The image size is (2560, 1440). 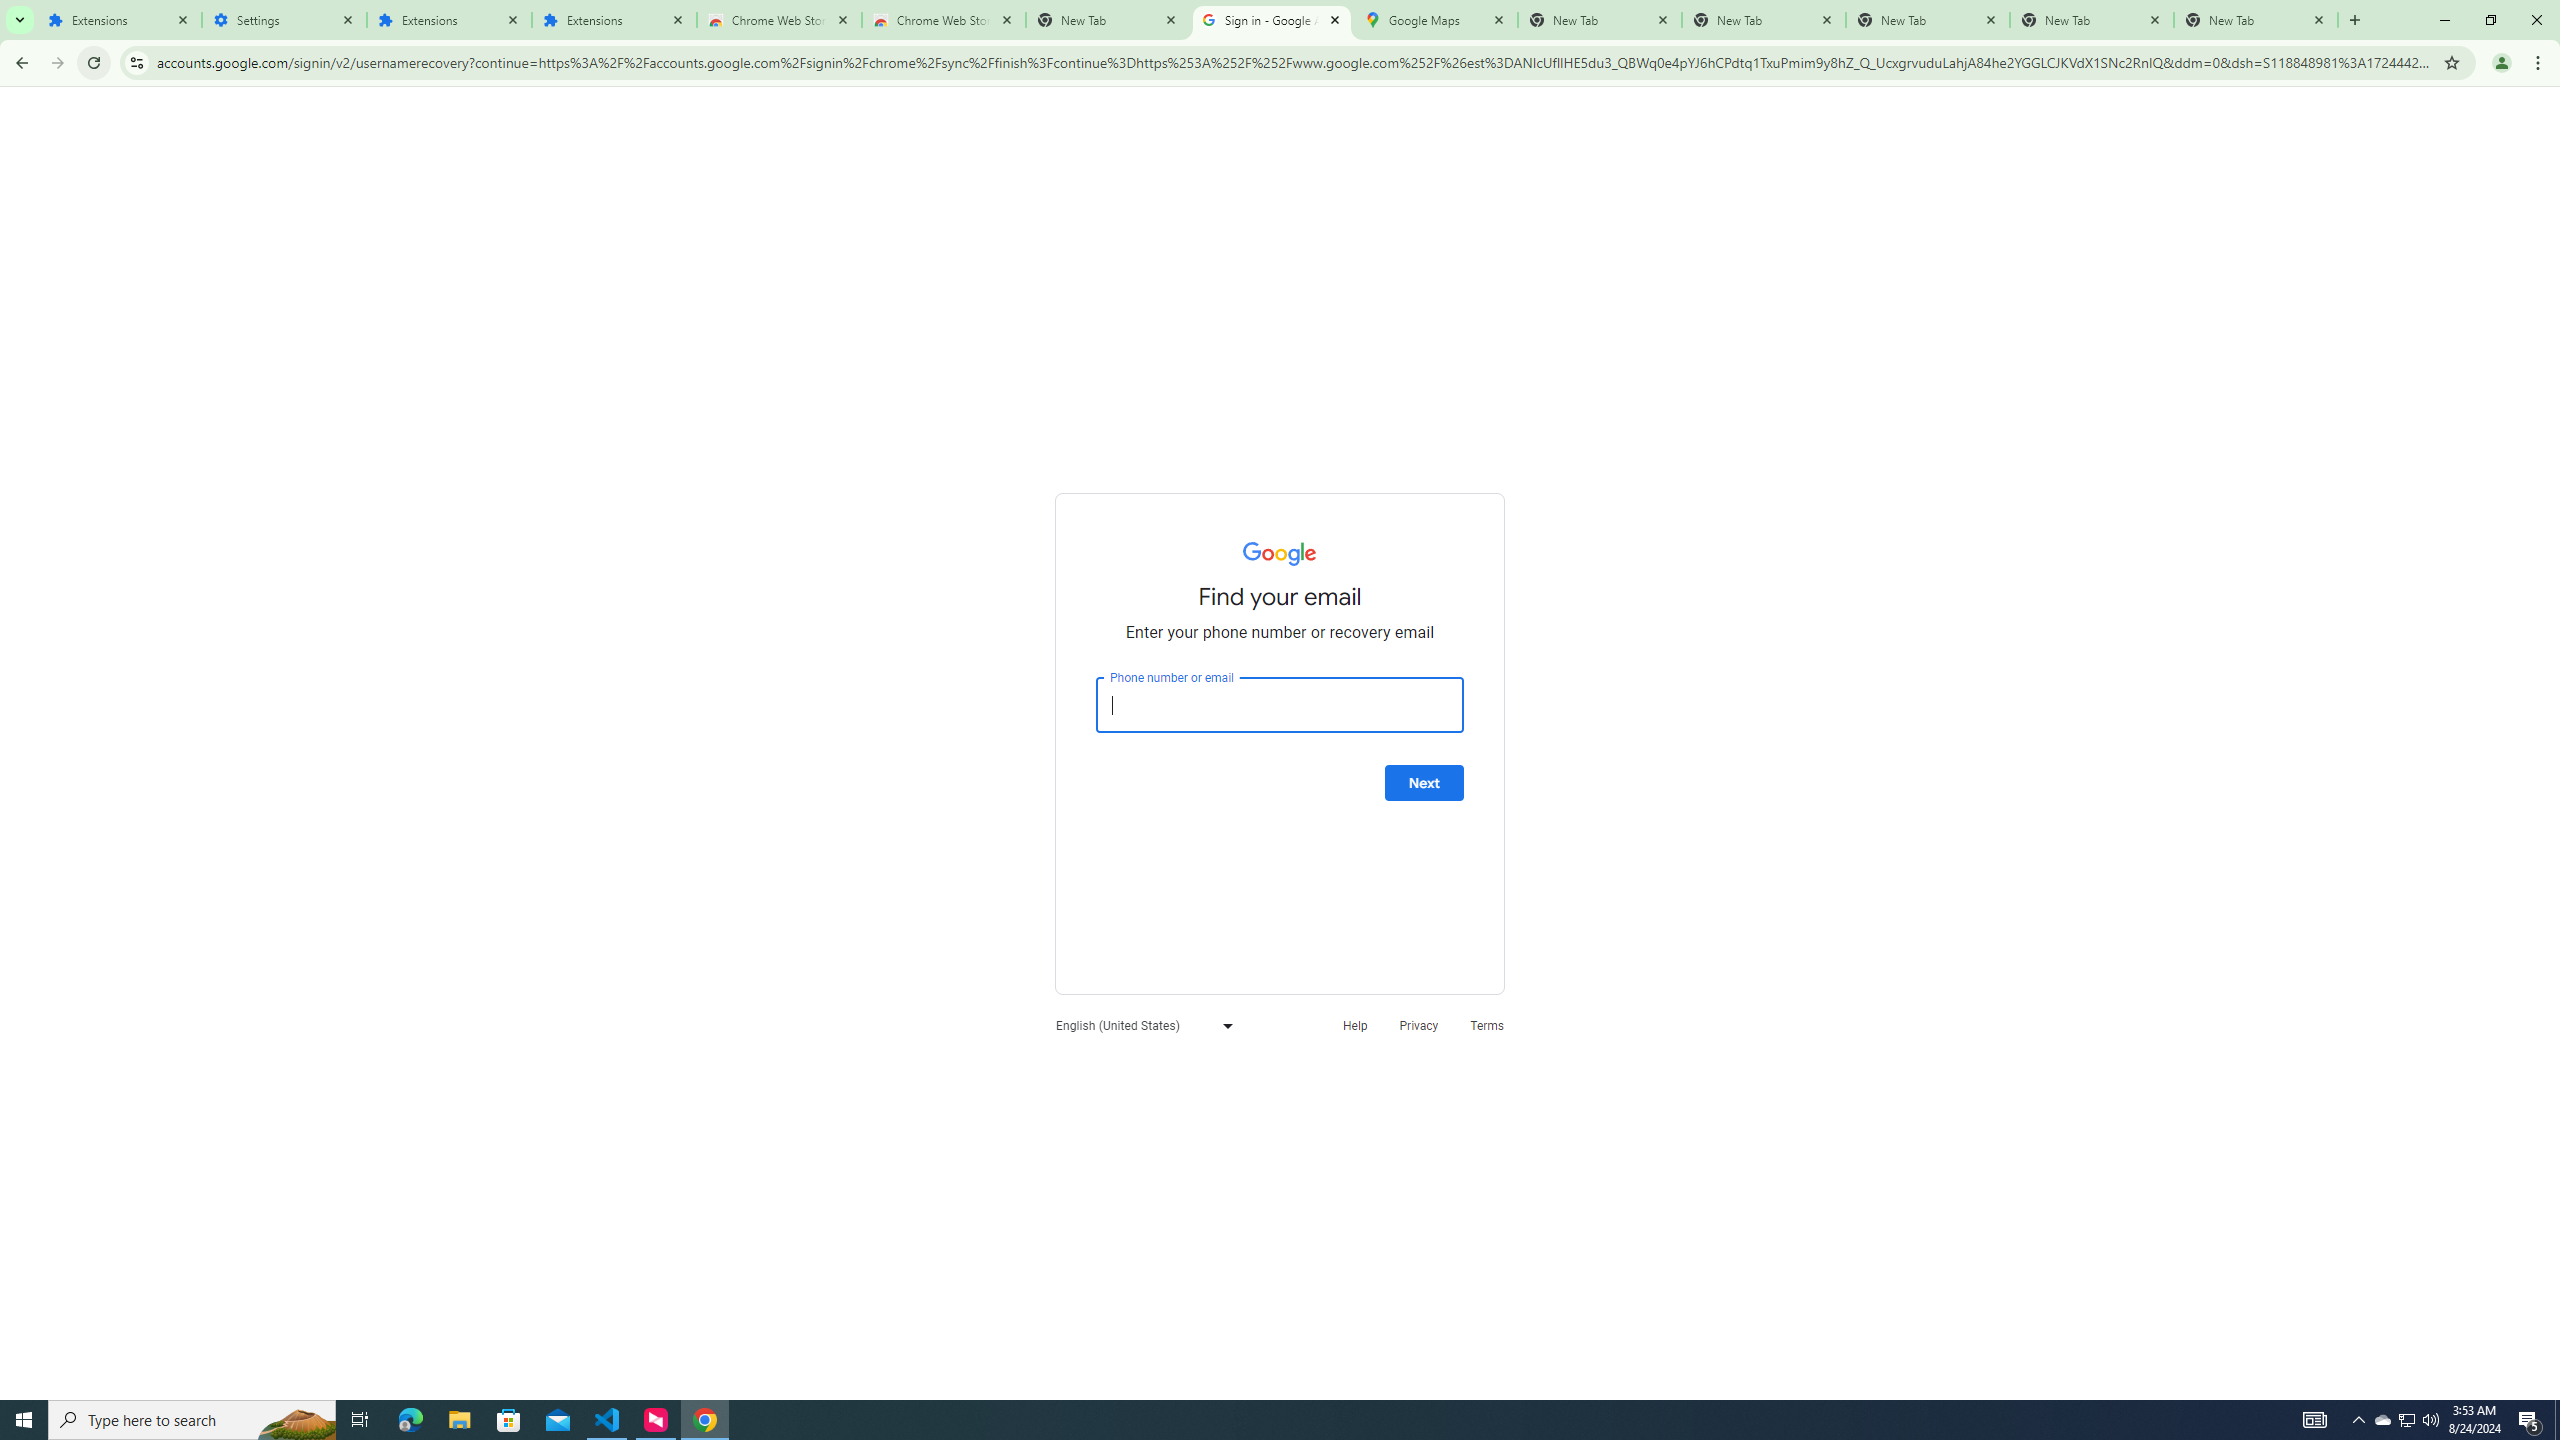 I want to click on Address and search bar, so click(x=1294, y=62).